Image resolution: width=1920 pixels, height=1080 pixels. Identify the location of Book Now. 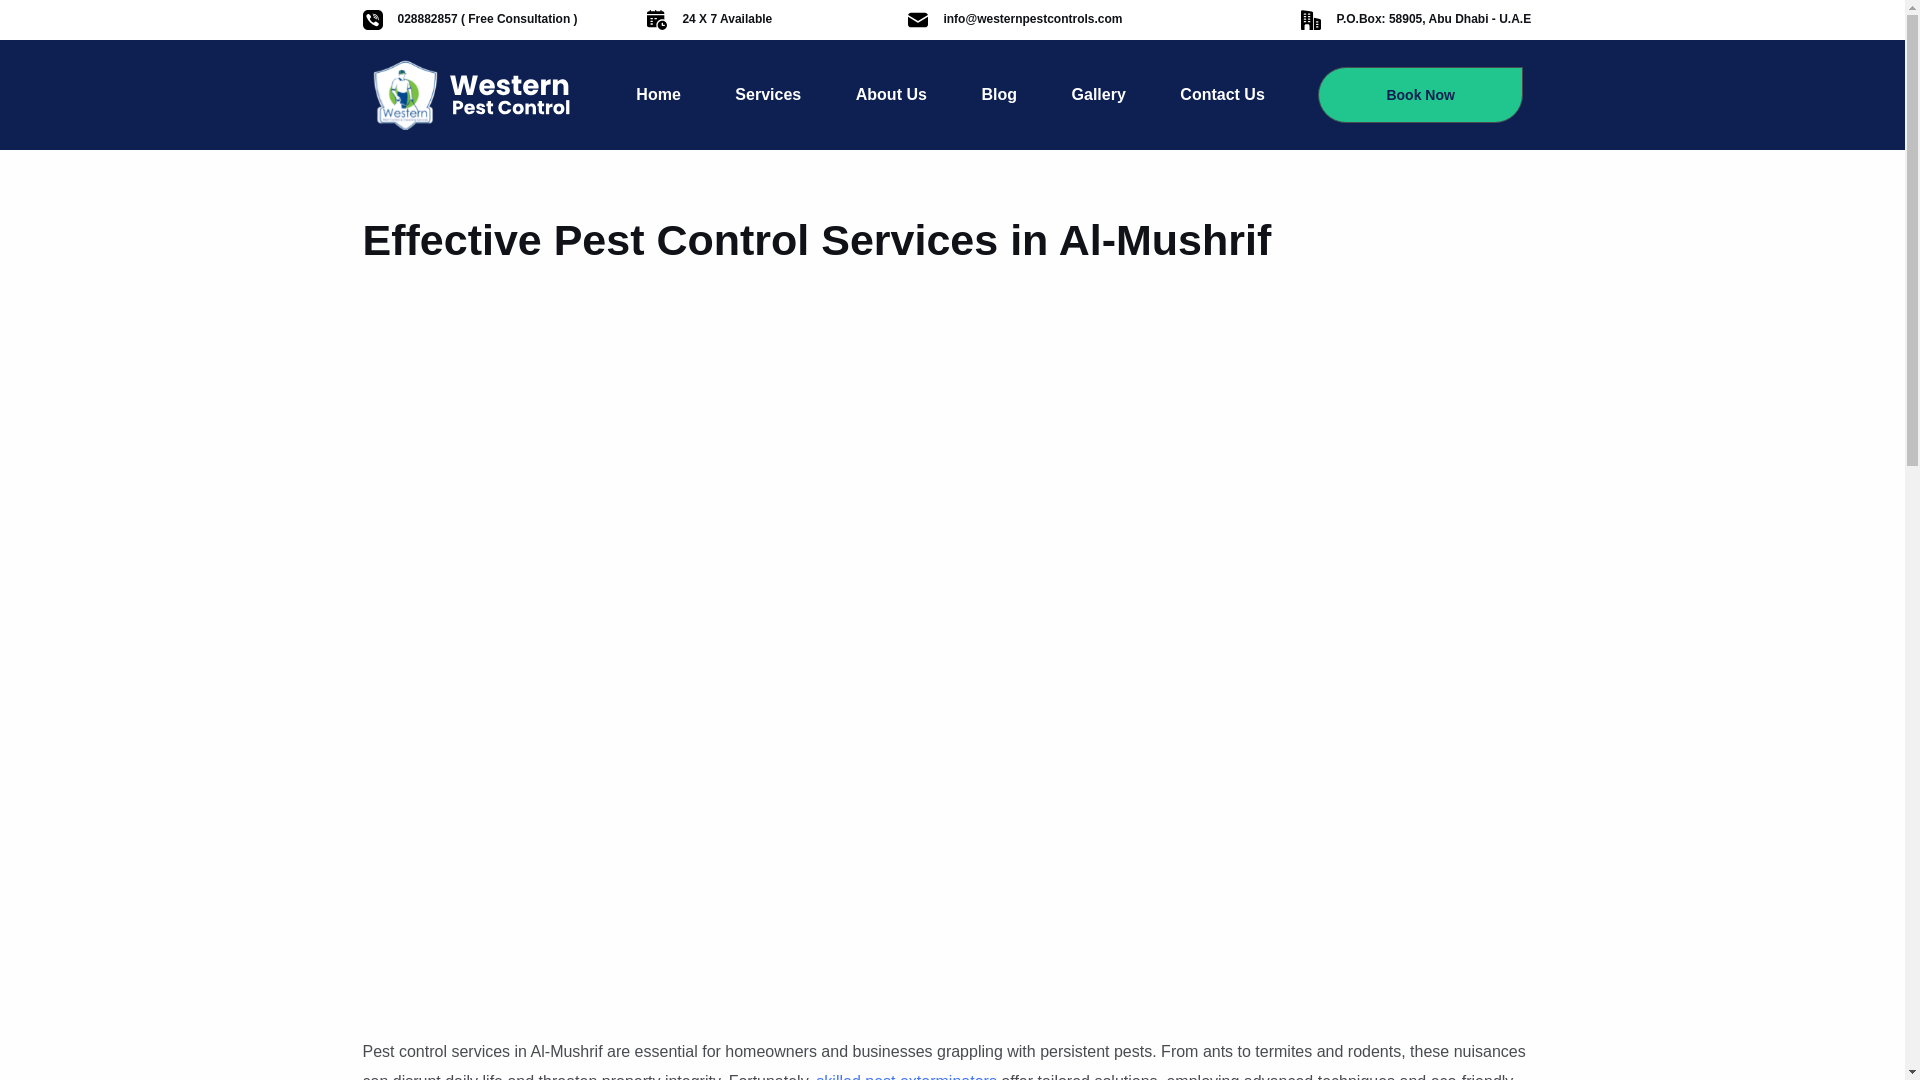
(1420, 94).